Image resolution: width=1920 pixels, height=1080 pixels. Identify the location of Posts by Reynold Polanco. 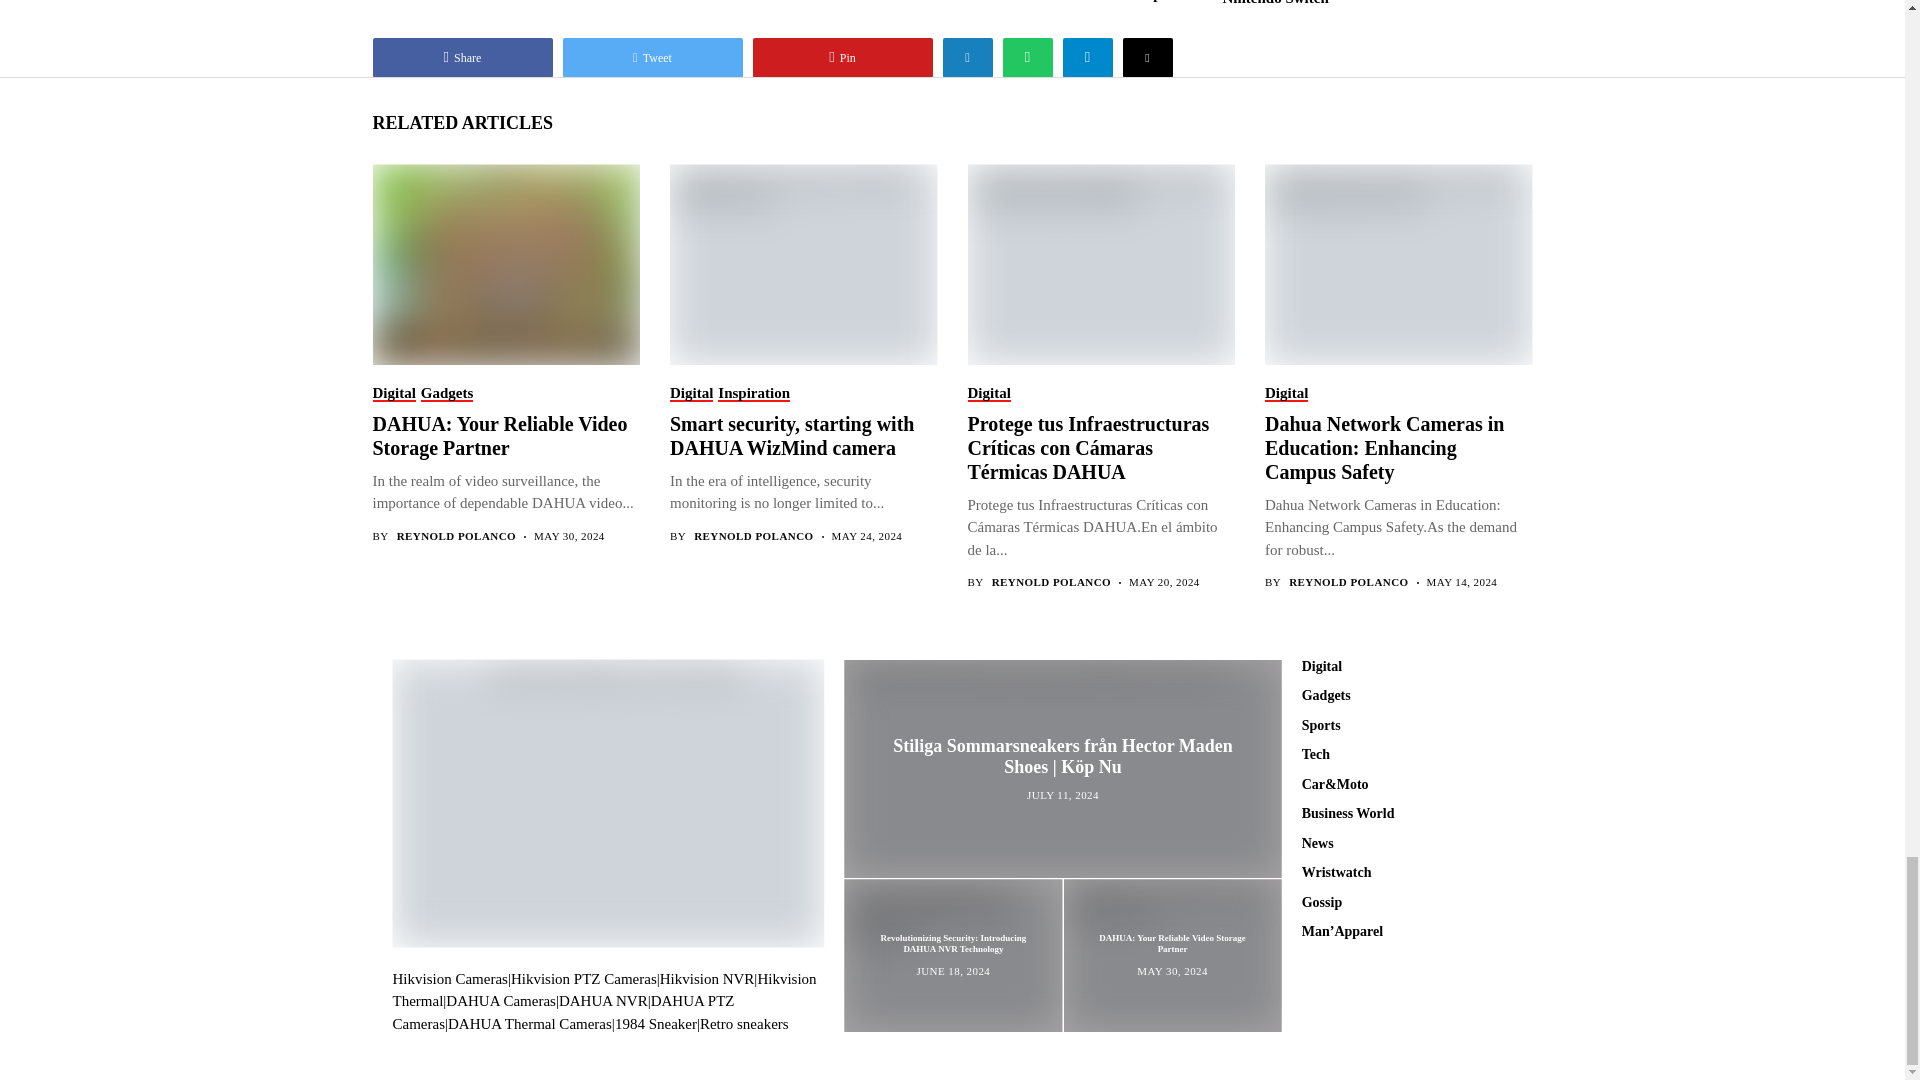
(1052, 582).